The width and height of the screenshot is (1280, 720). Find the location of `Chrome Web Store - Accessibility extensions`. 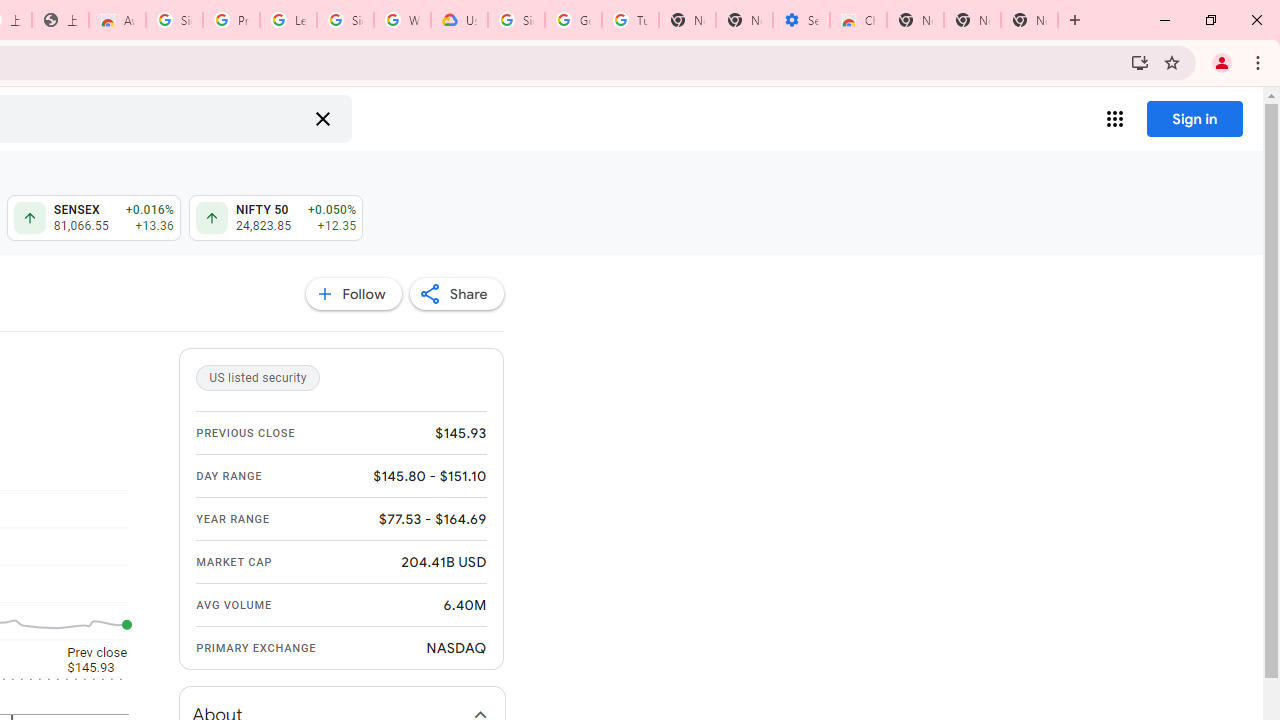

Chrome Web Store - Accessibility extensions is located at coordinates (858, 20).